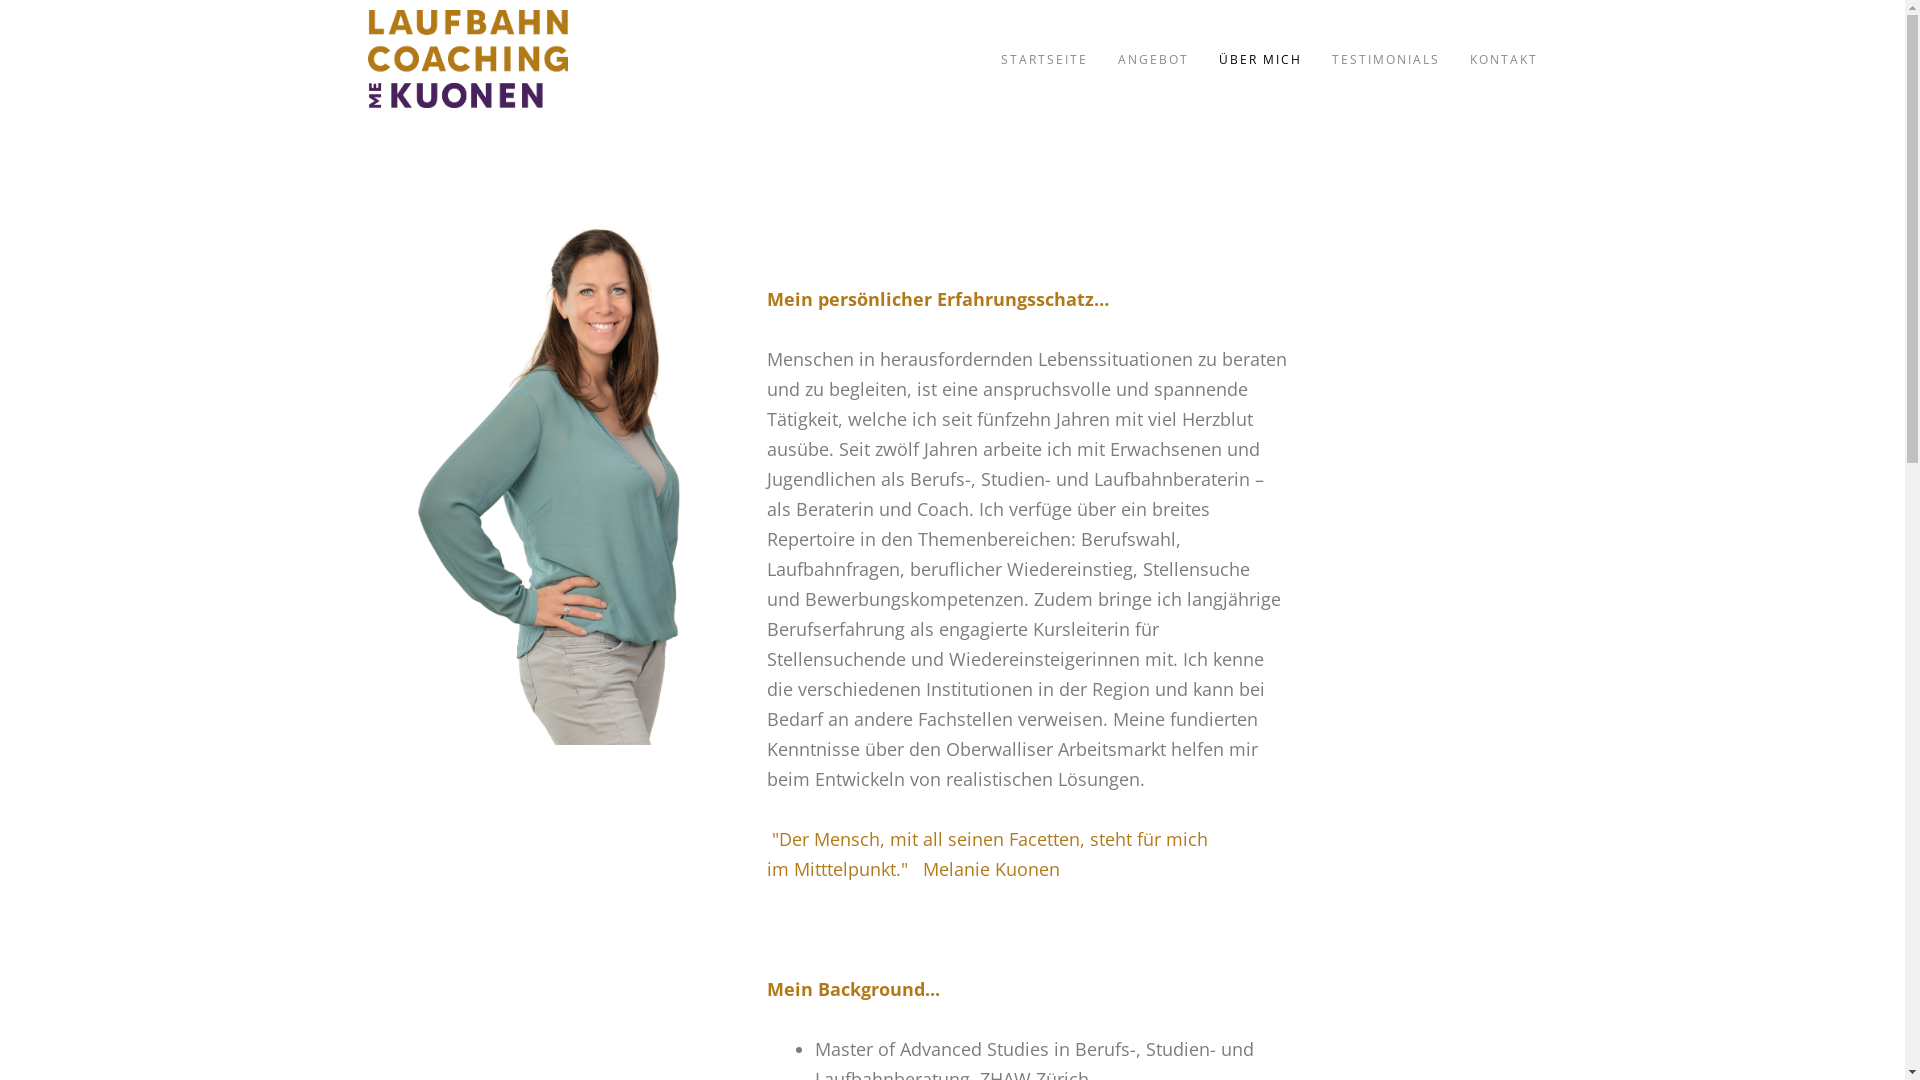 The height and width of the screenshot is (1080, 1920). What do you see at coordinates (1058, 57) in the screenshot?
I see `STARTSEITE` at bounding box center [1058, 57].